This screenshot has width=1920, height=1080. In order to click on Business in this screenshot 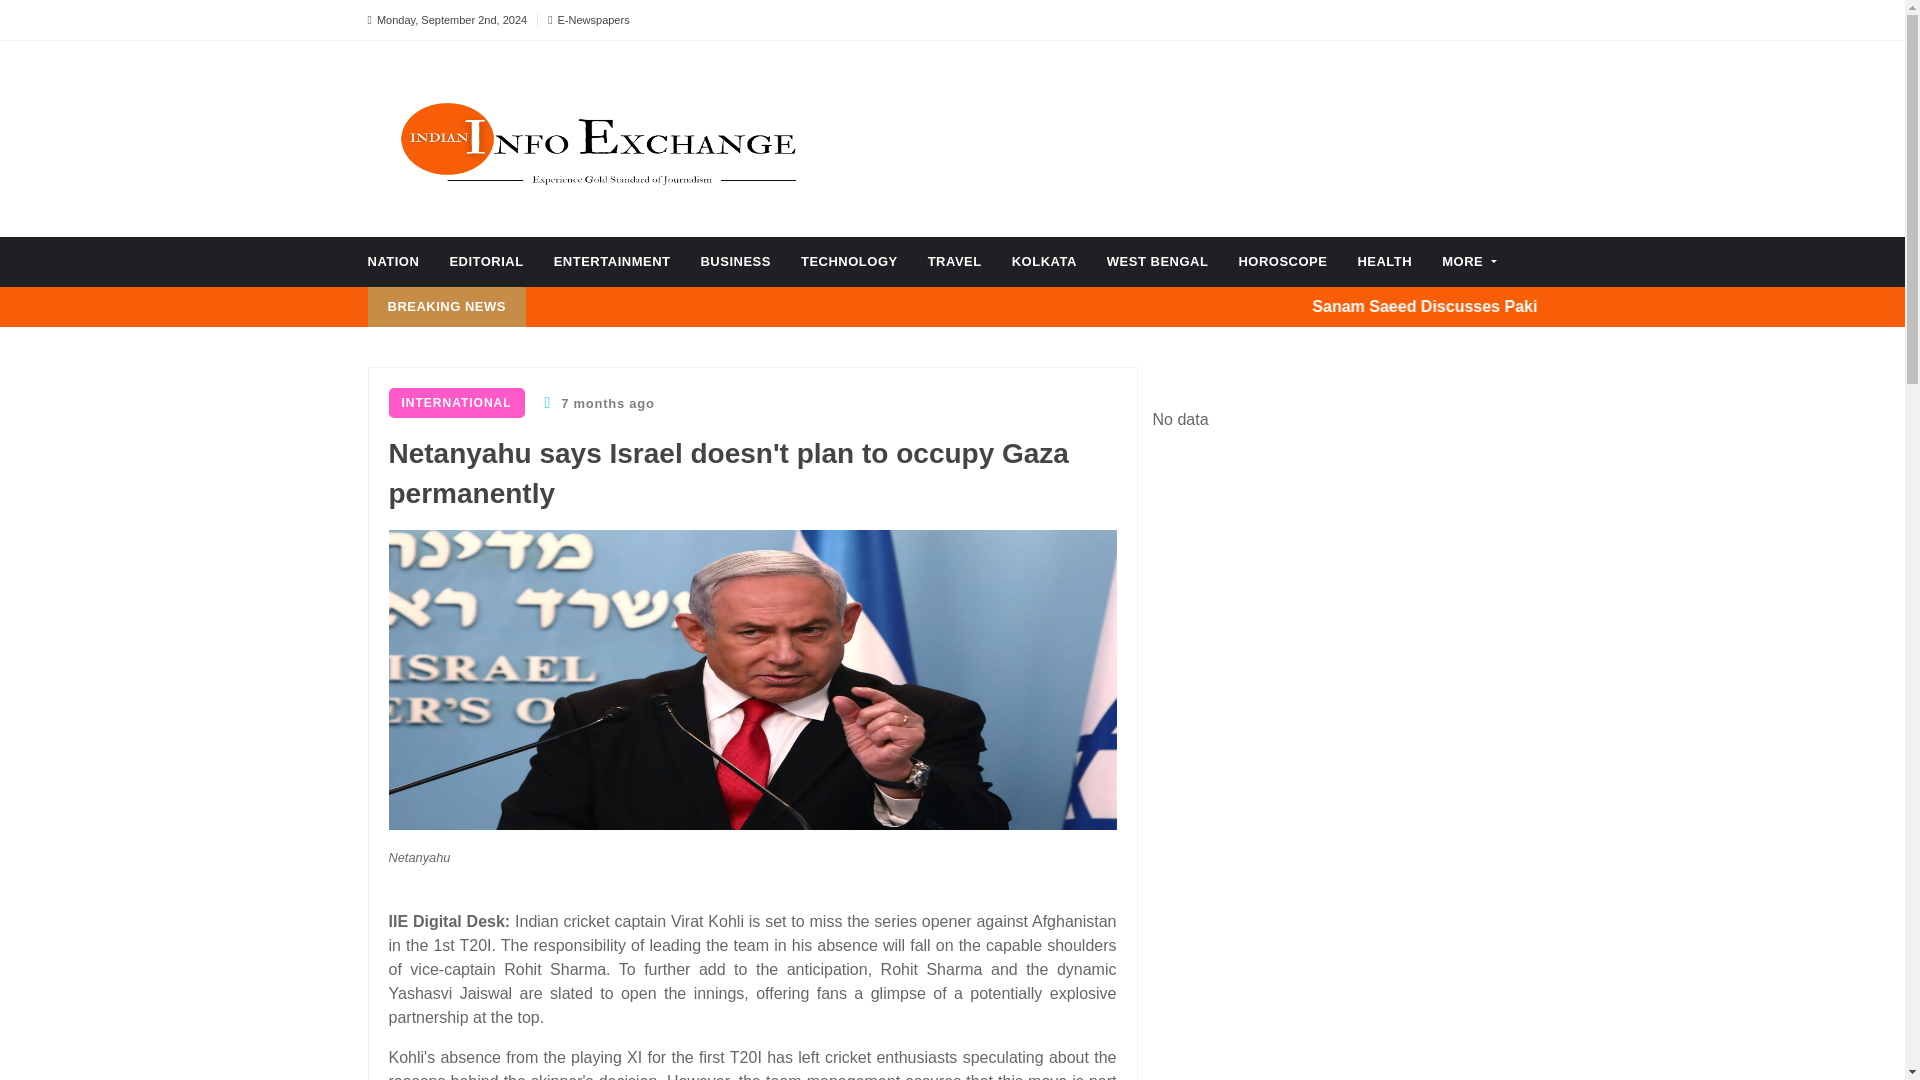, I will do `click(734, 262)`.